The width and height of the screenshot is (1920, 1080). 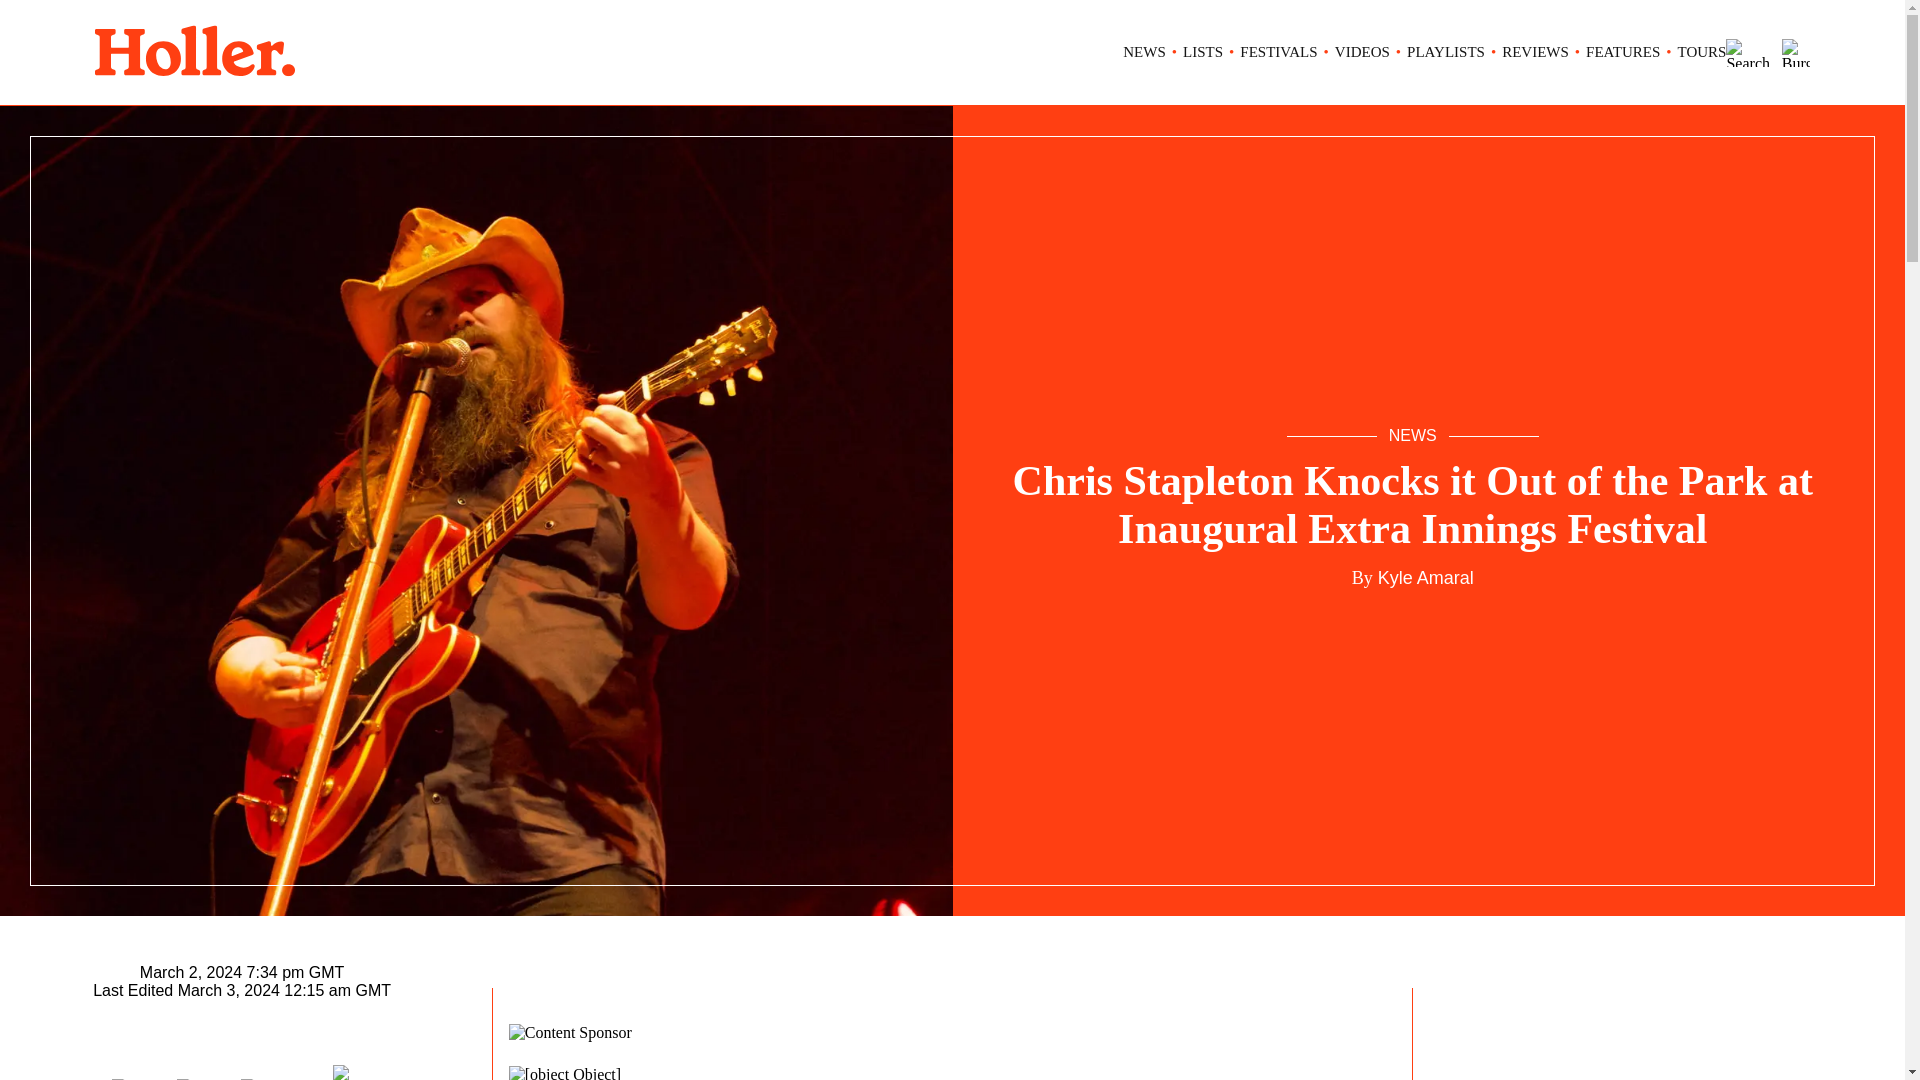 I want to click on TOURS, so click(x=1702, y=52).